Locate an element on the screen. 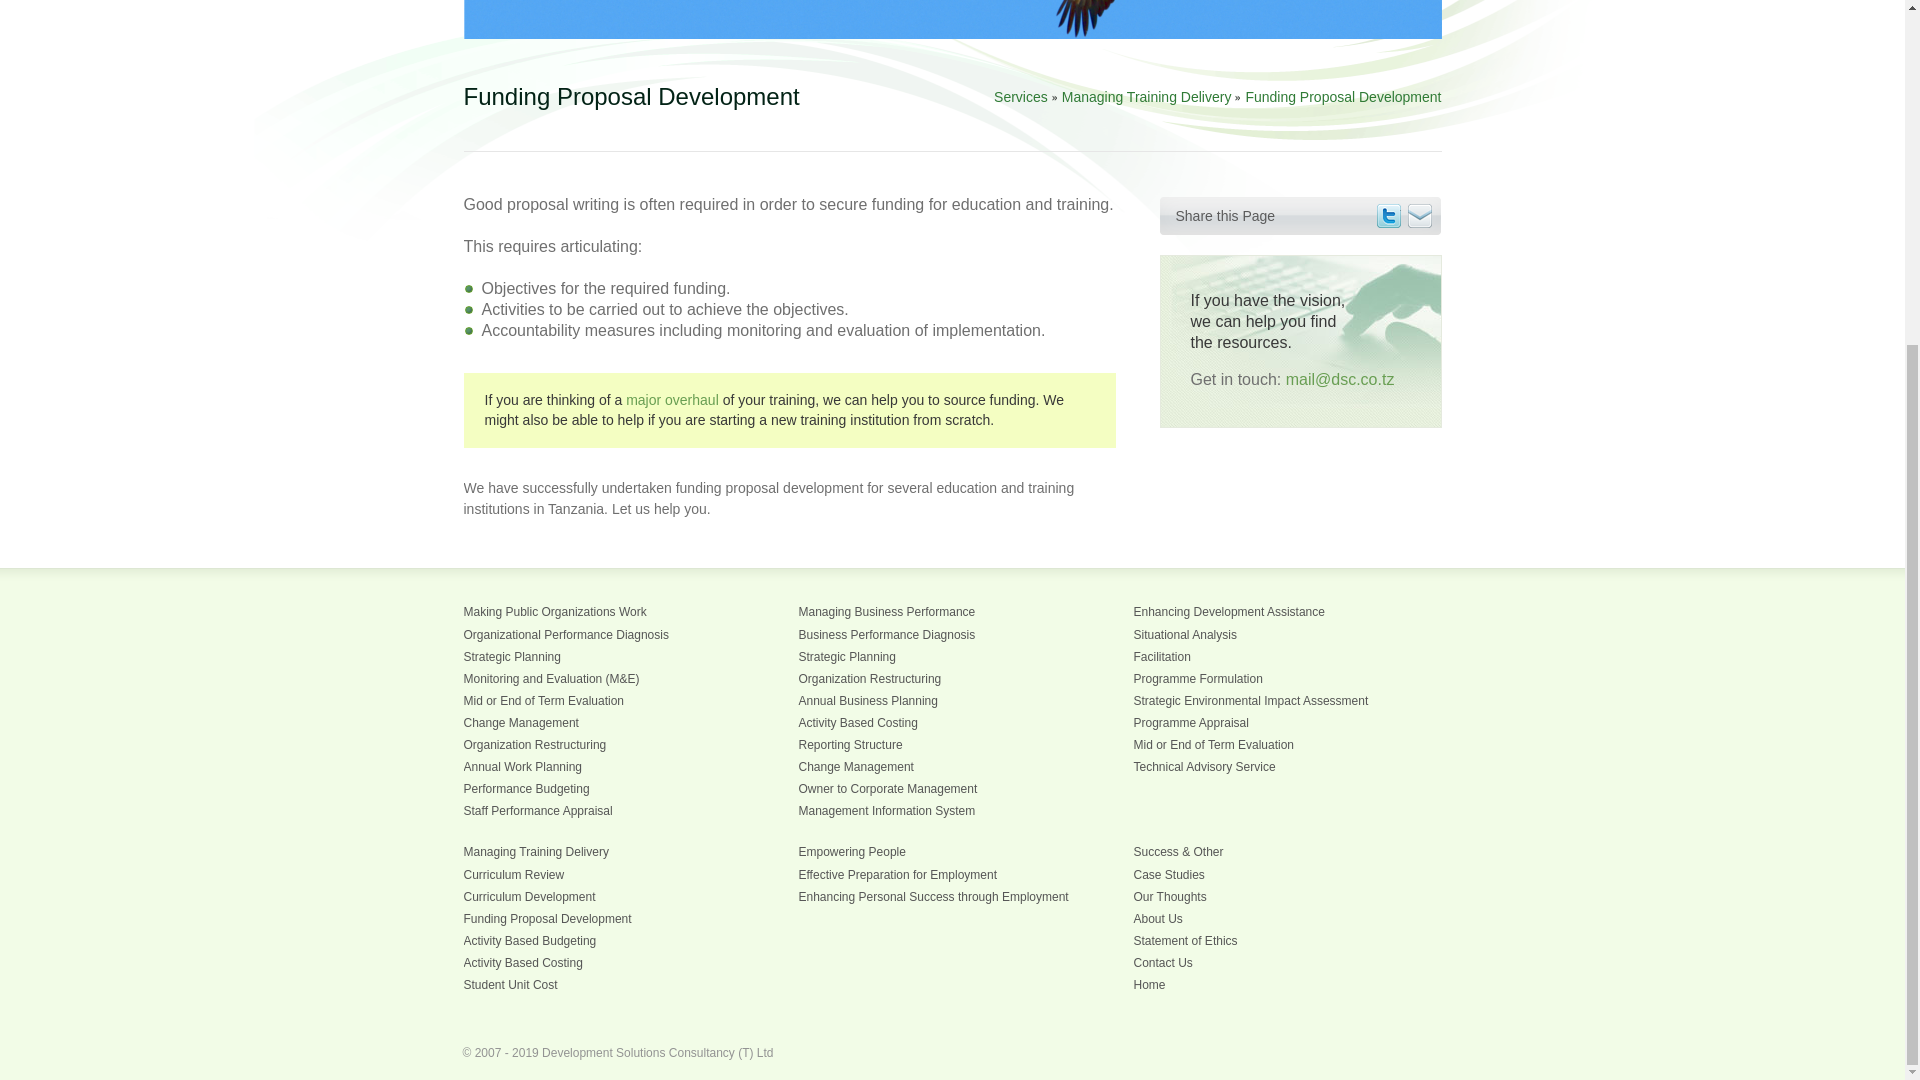 The width and height of the screenshot is (1920, 1080). Business Performance Diagnosis is located at coordinates (886, 634).